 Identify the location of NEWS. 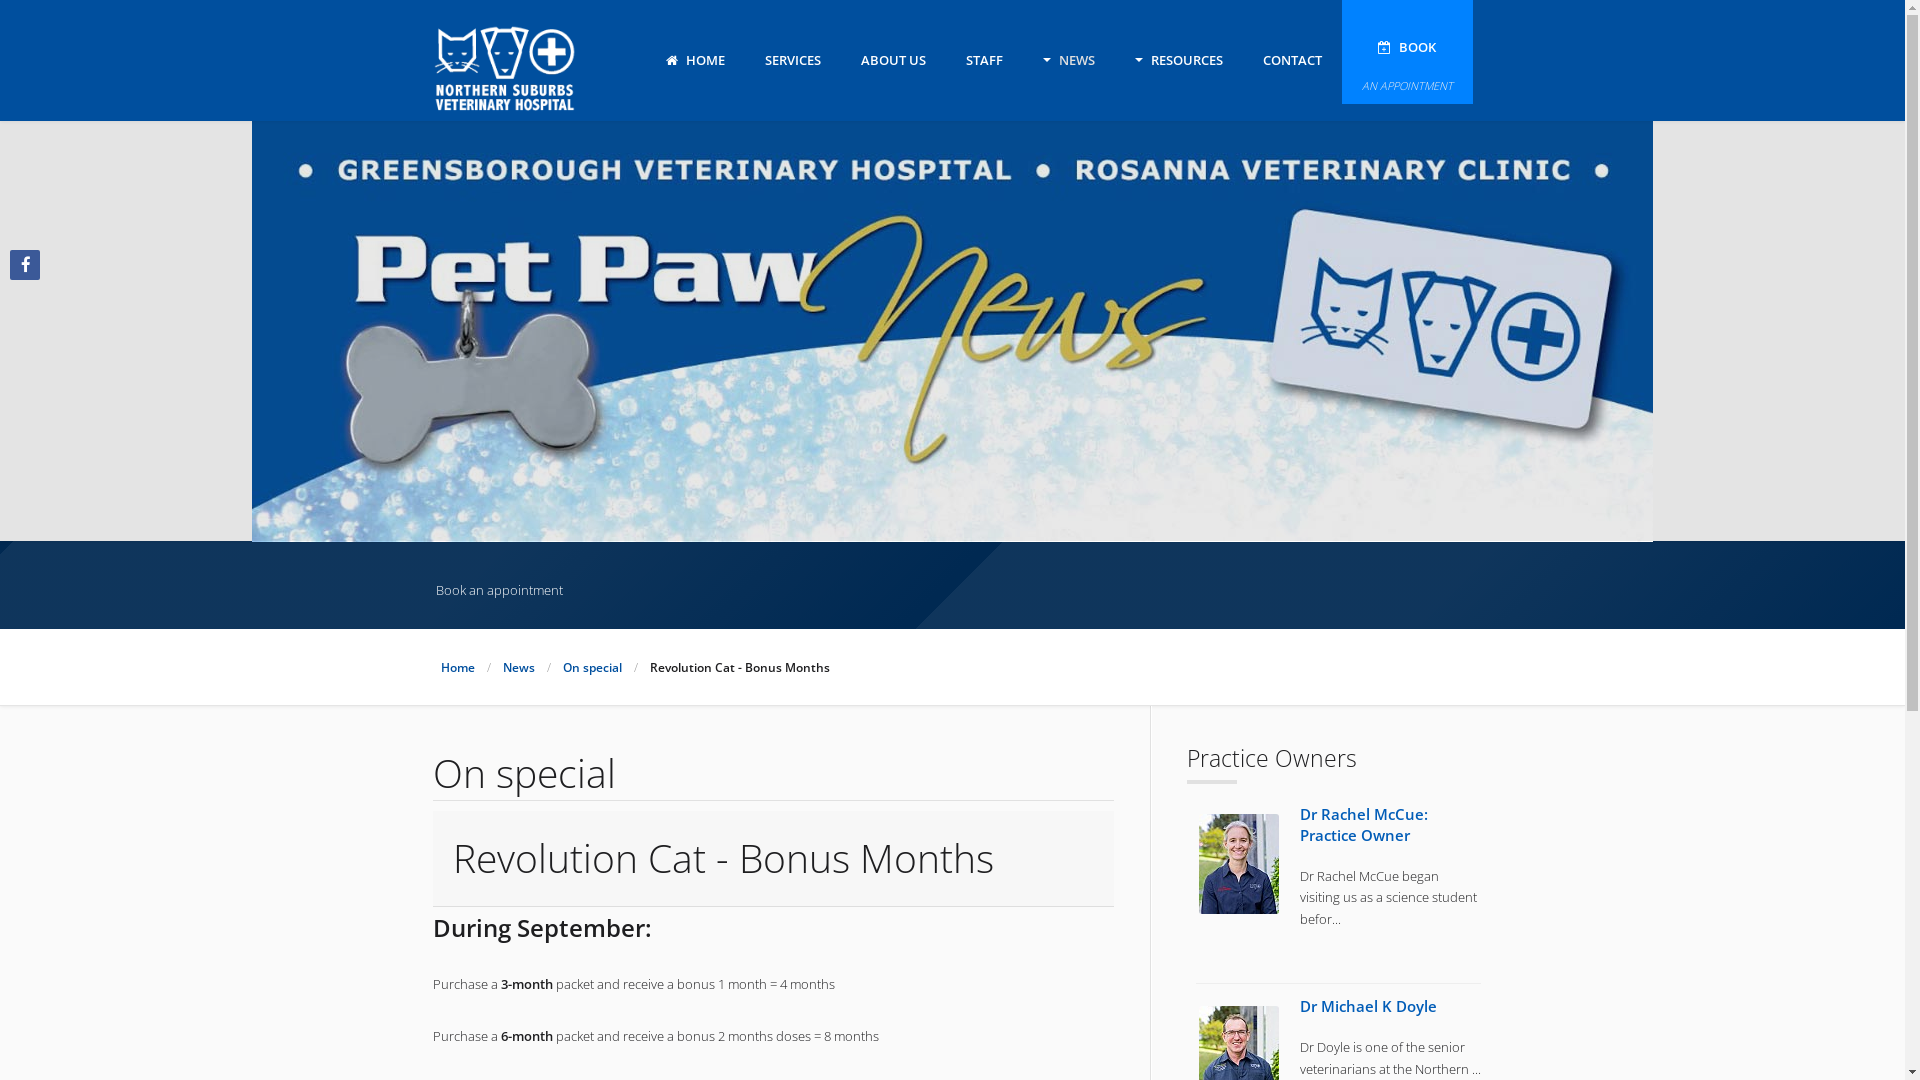
(1068, 56).